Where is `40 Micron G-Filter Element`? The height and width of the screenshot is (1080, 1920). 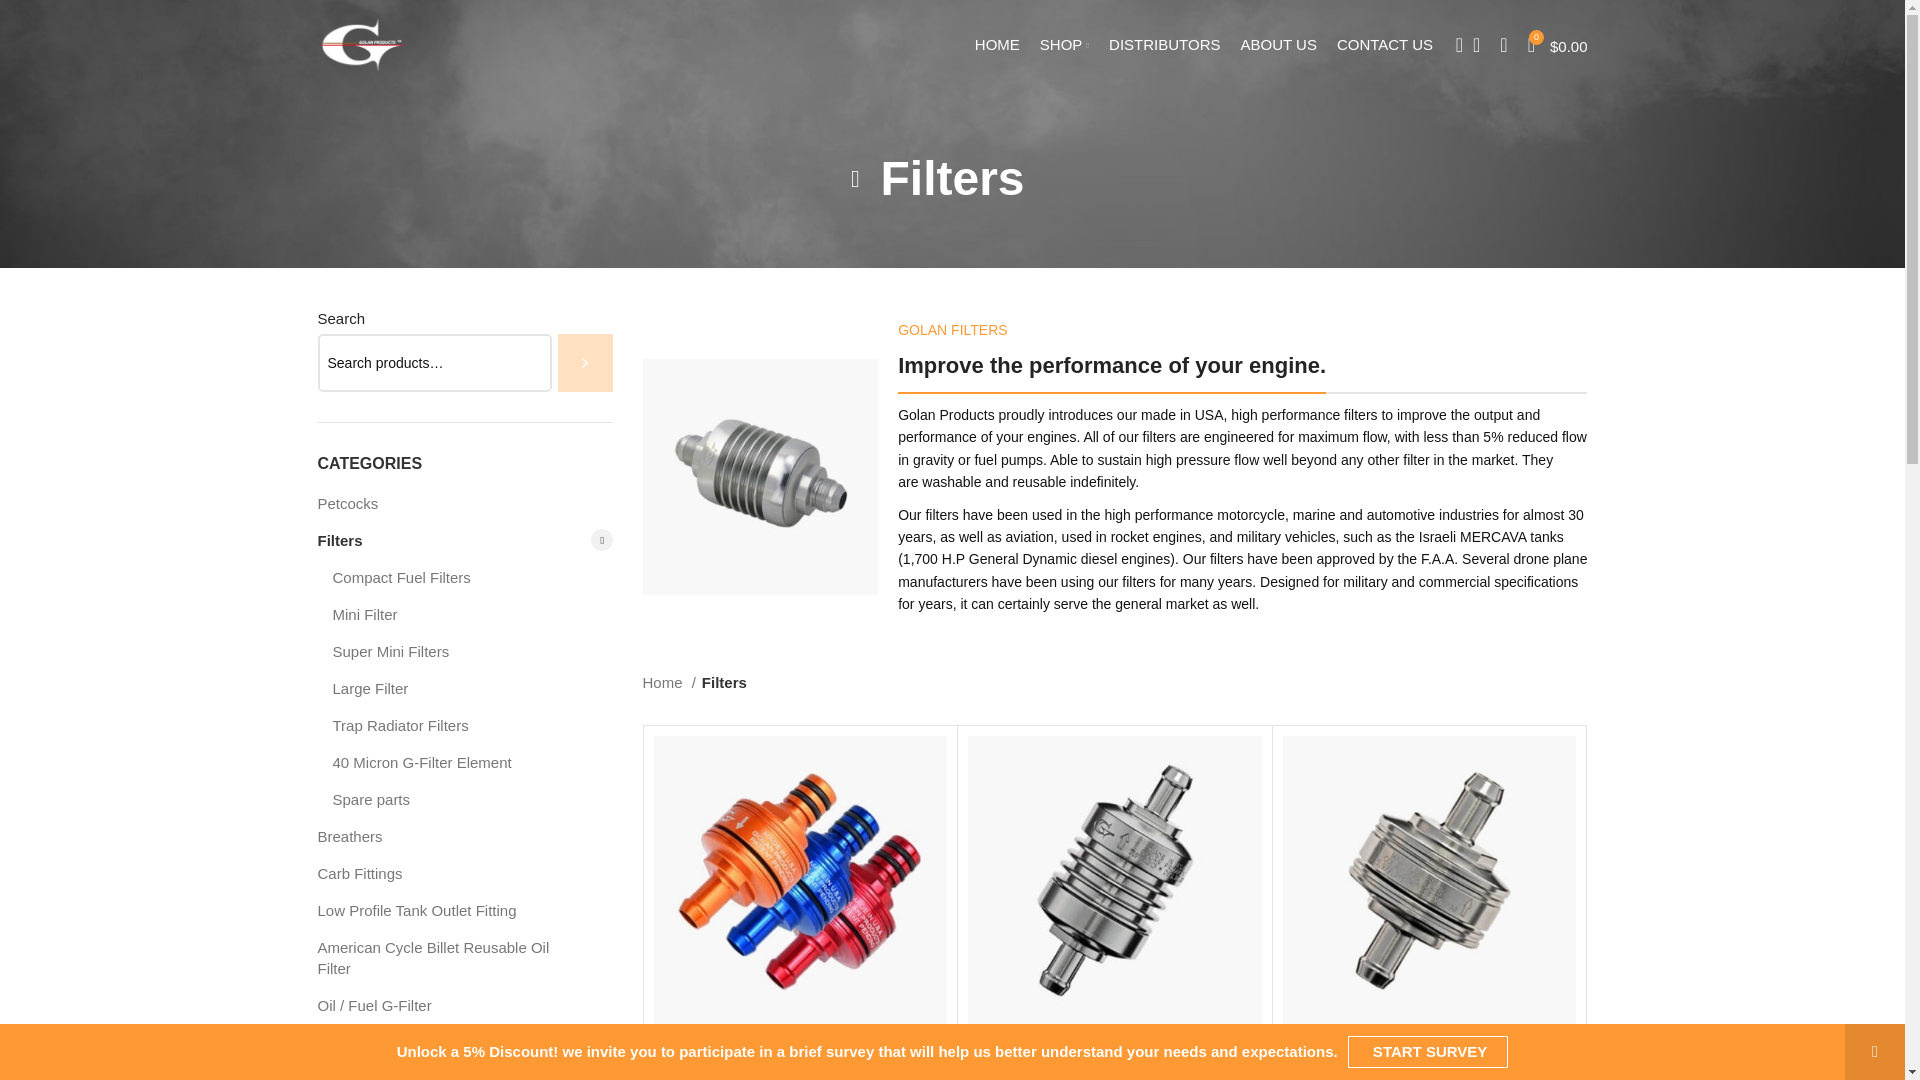 40 Micron G-Filter Element is located at coordinates (460, 762).